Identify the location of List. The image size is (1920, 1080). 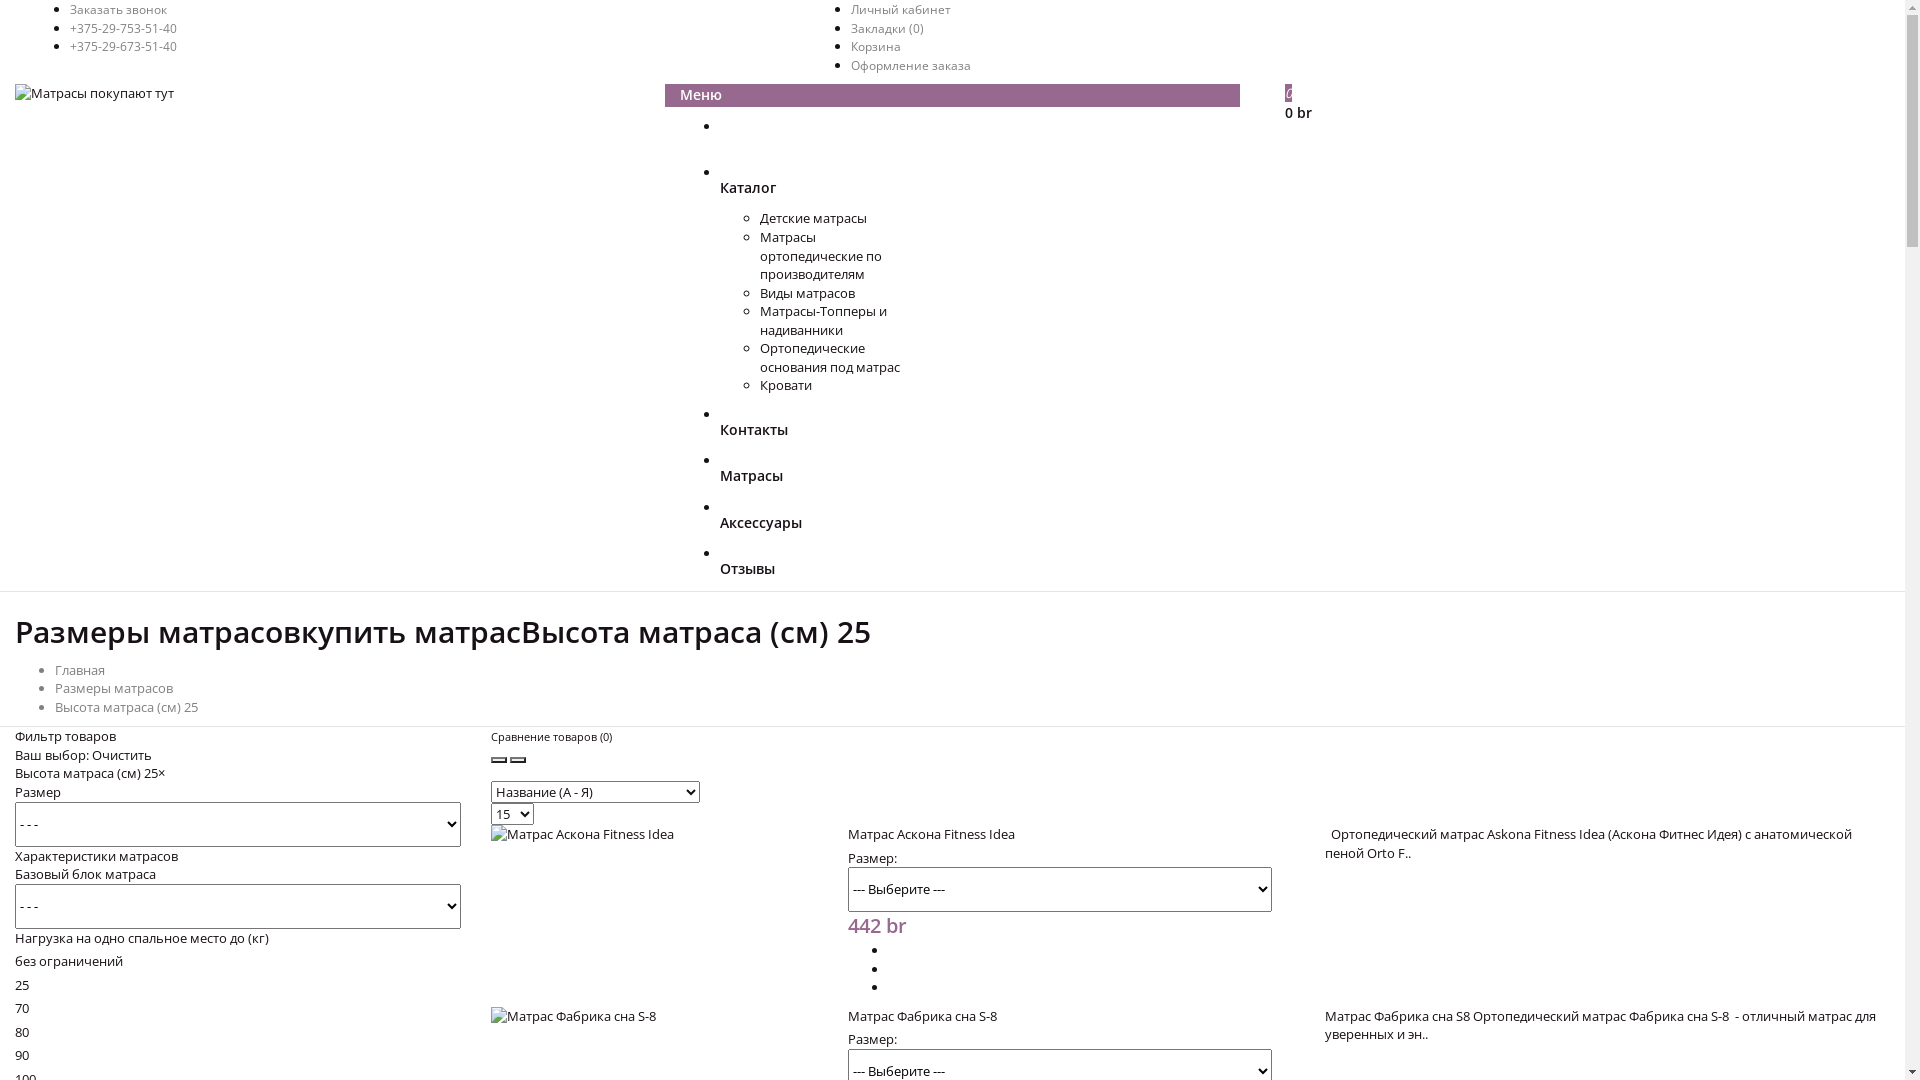
(518, 760).